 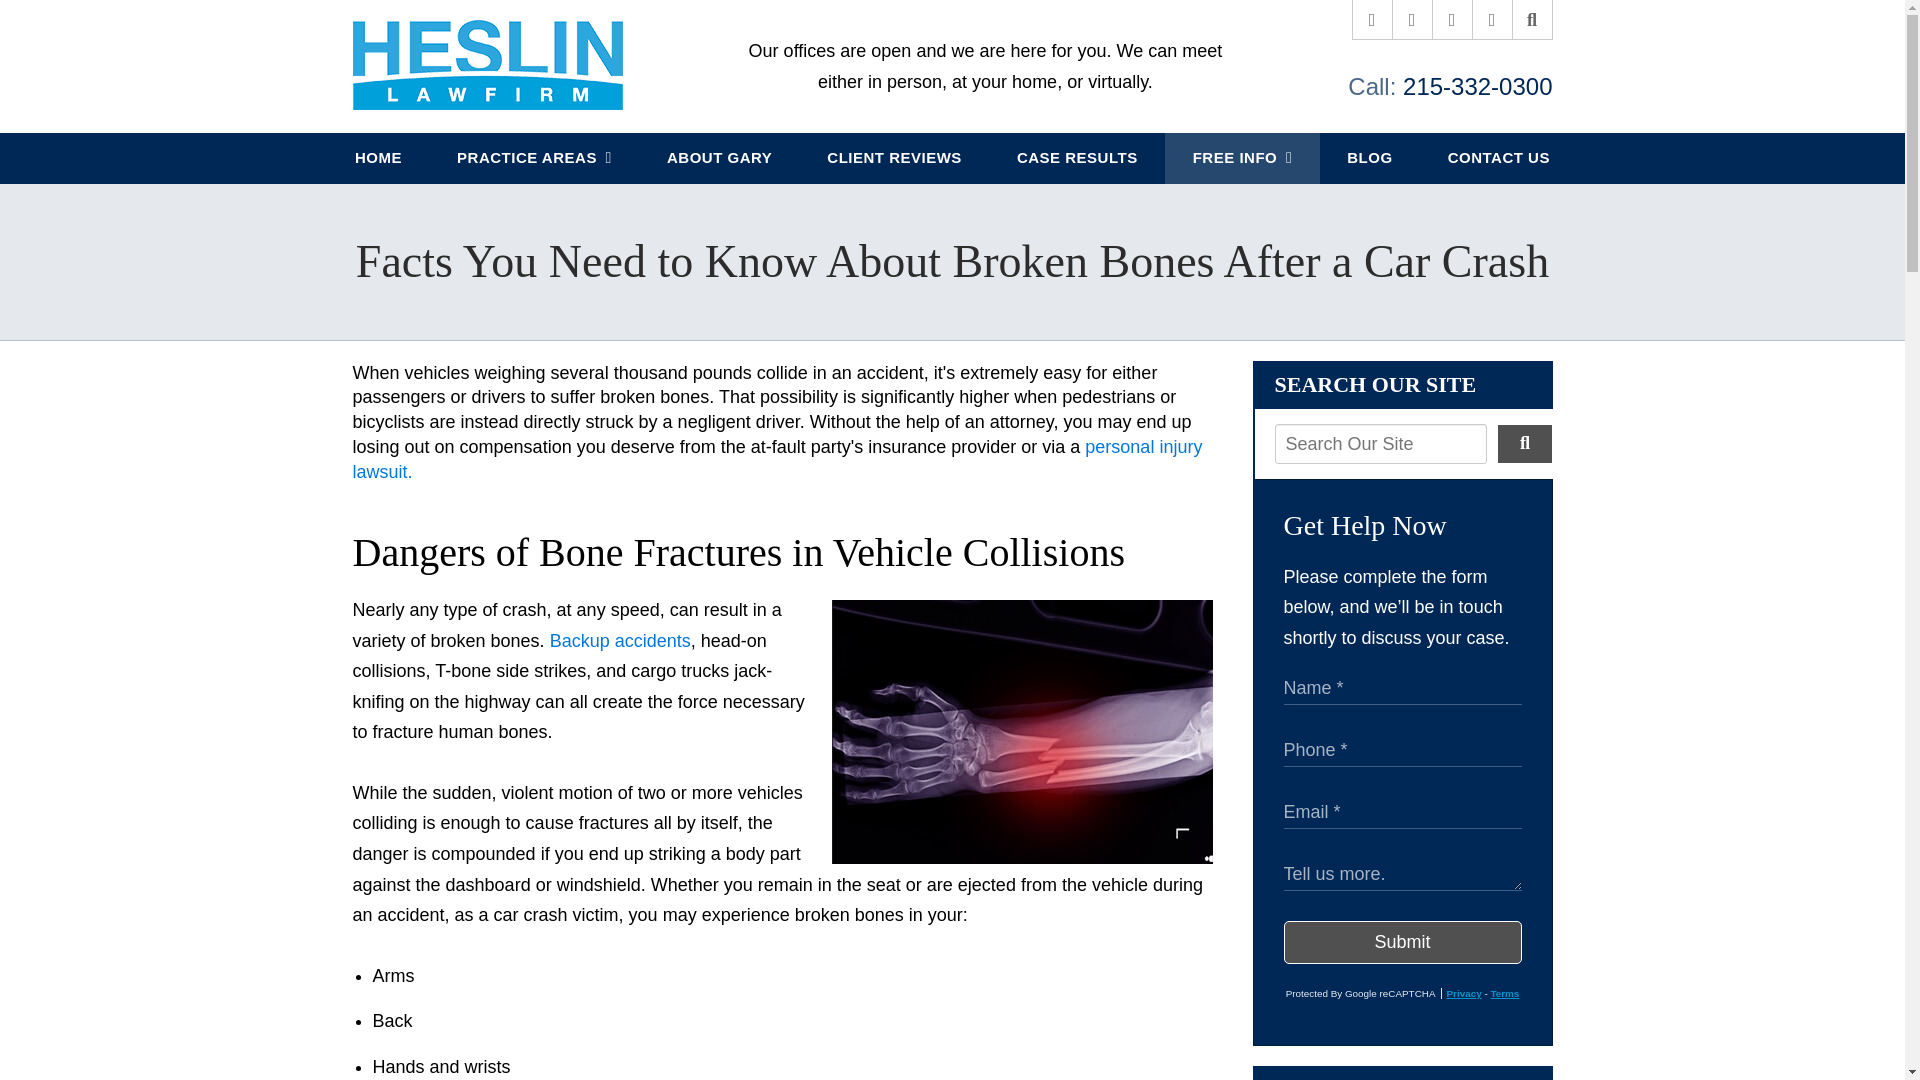 I want to click on X-Ray of Broken Arm Car Crash Philadelphia, so click(x=1022, y=732).